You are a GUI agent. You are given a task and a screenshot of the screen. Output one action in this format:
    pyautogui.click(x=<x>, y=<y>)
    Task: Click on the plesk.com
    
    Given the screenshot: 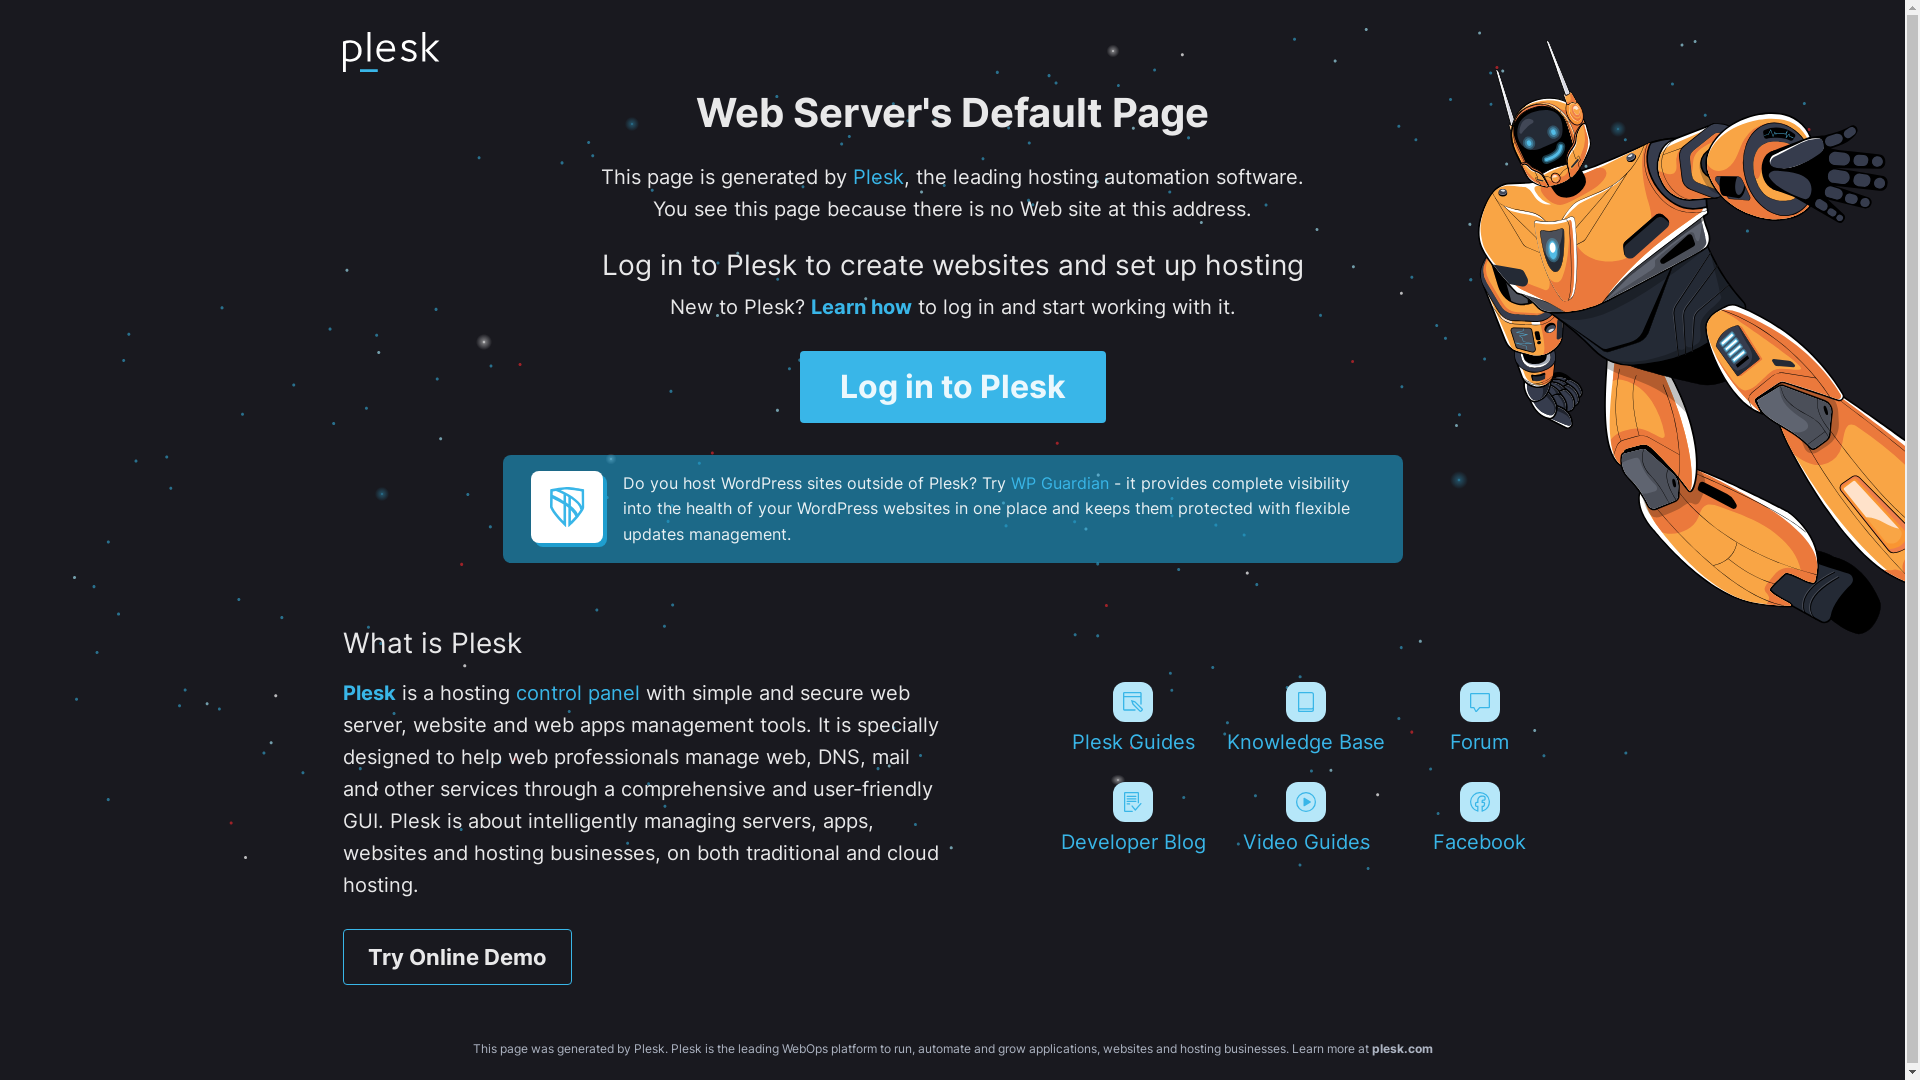 What is the action you would take?
    pyautogui.click(x=1402, y=1048)
    